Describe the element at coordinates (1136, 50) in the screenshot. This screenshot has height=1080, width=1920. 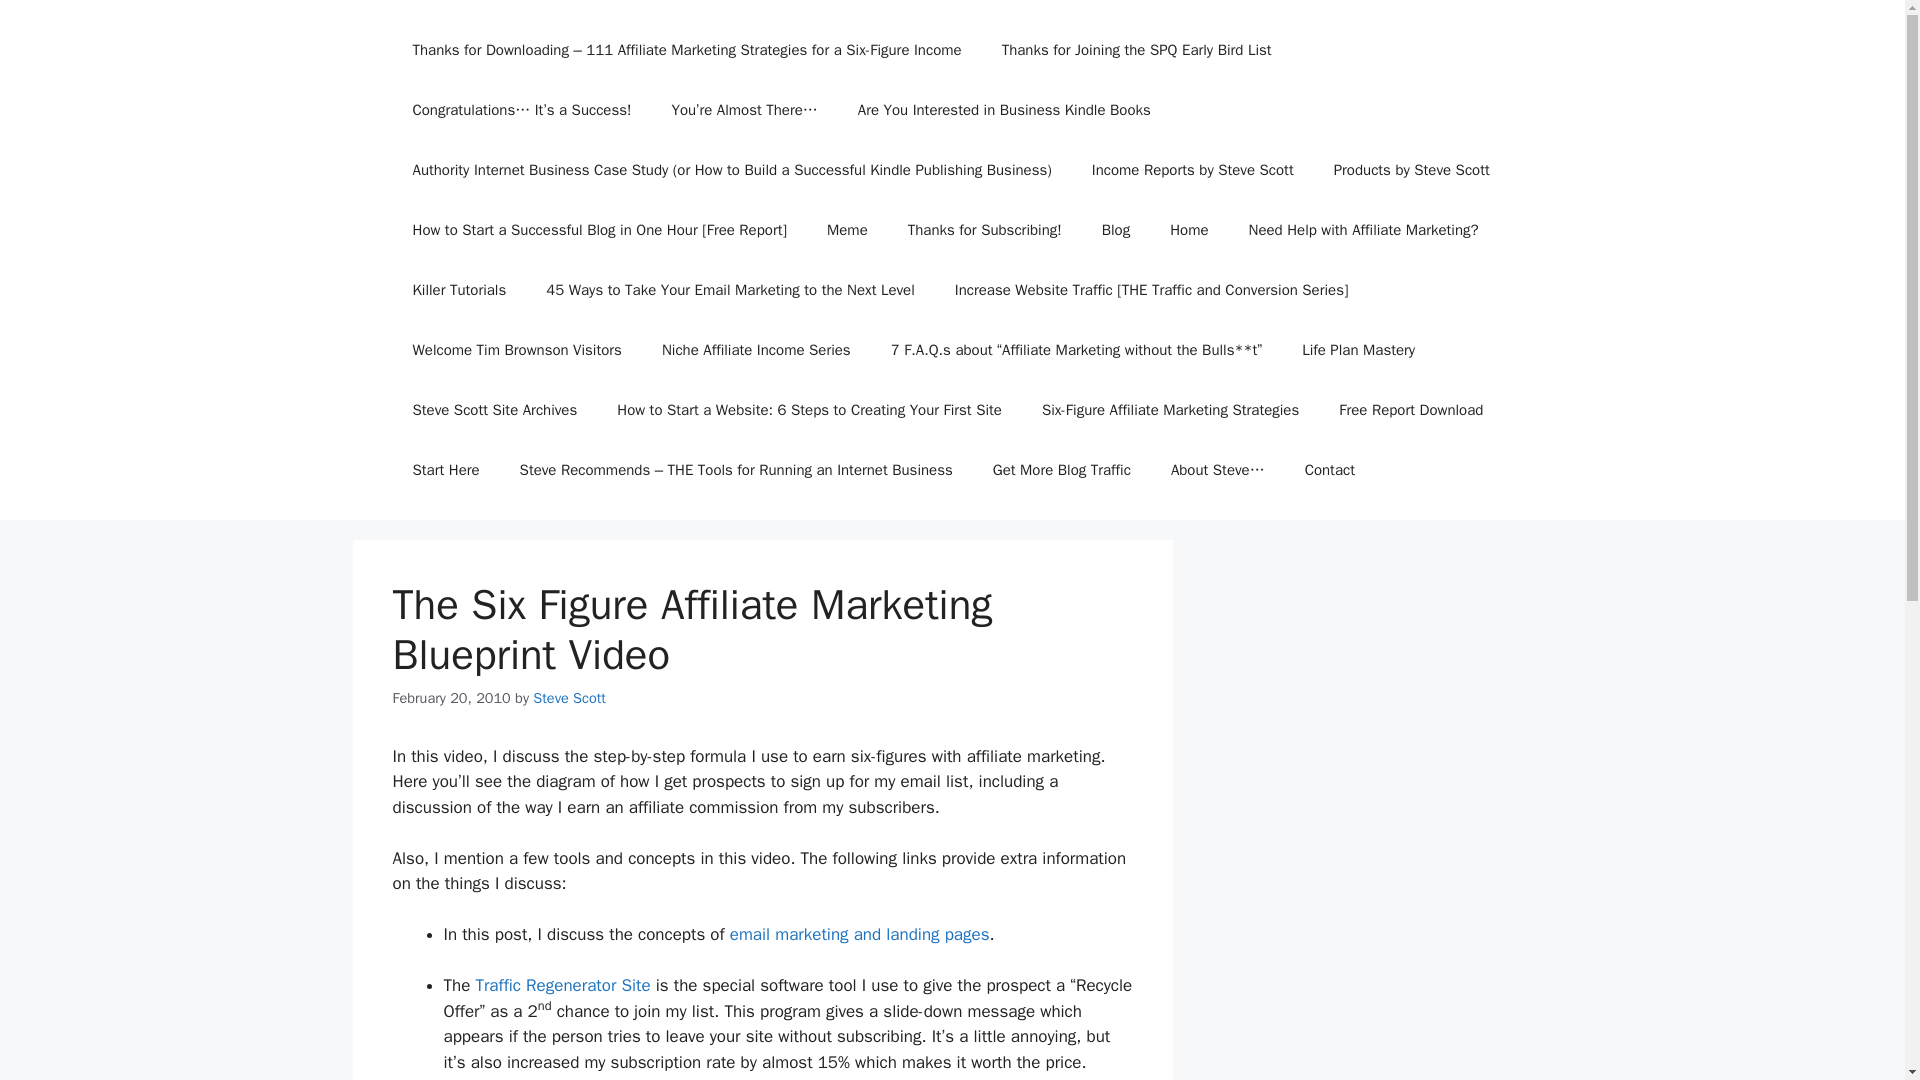
I see `Thanks for Joining the SPQ Early Bird List` at that location.